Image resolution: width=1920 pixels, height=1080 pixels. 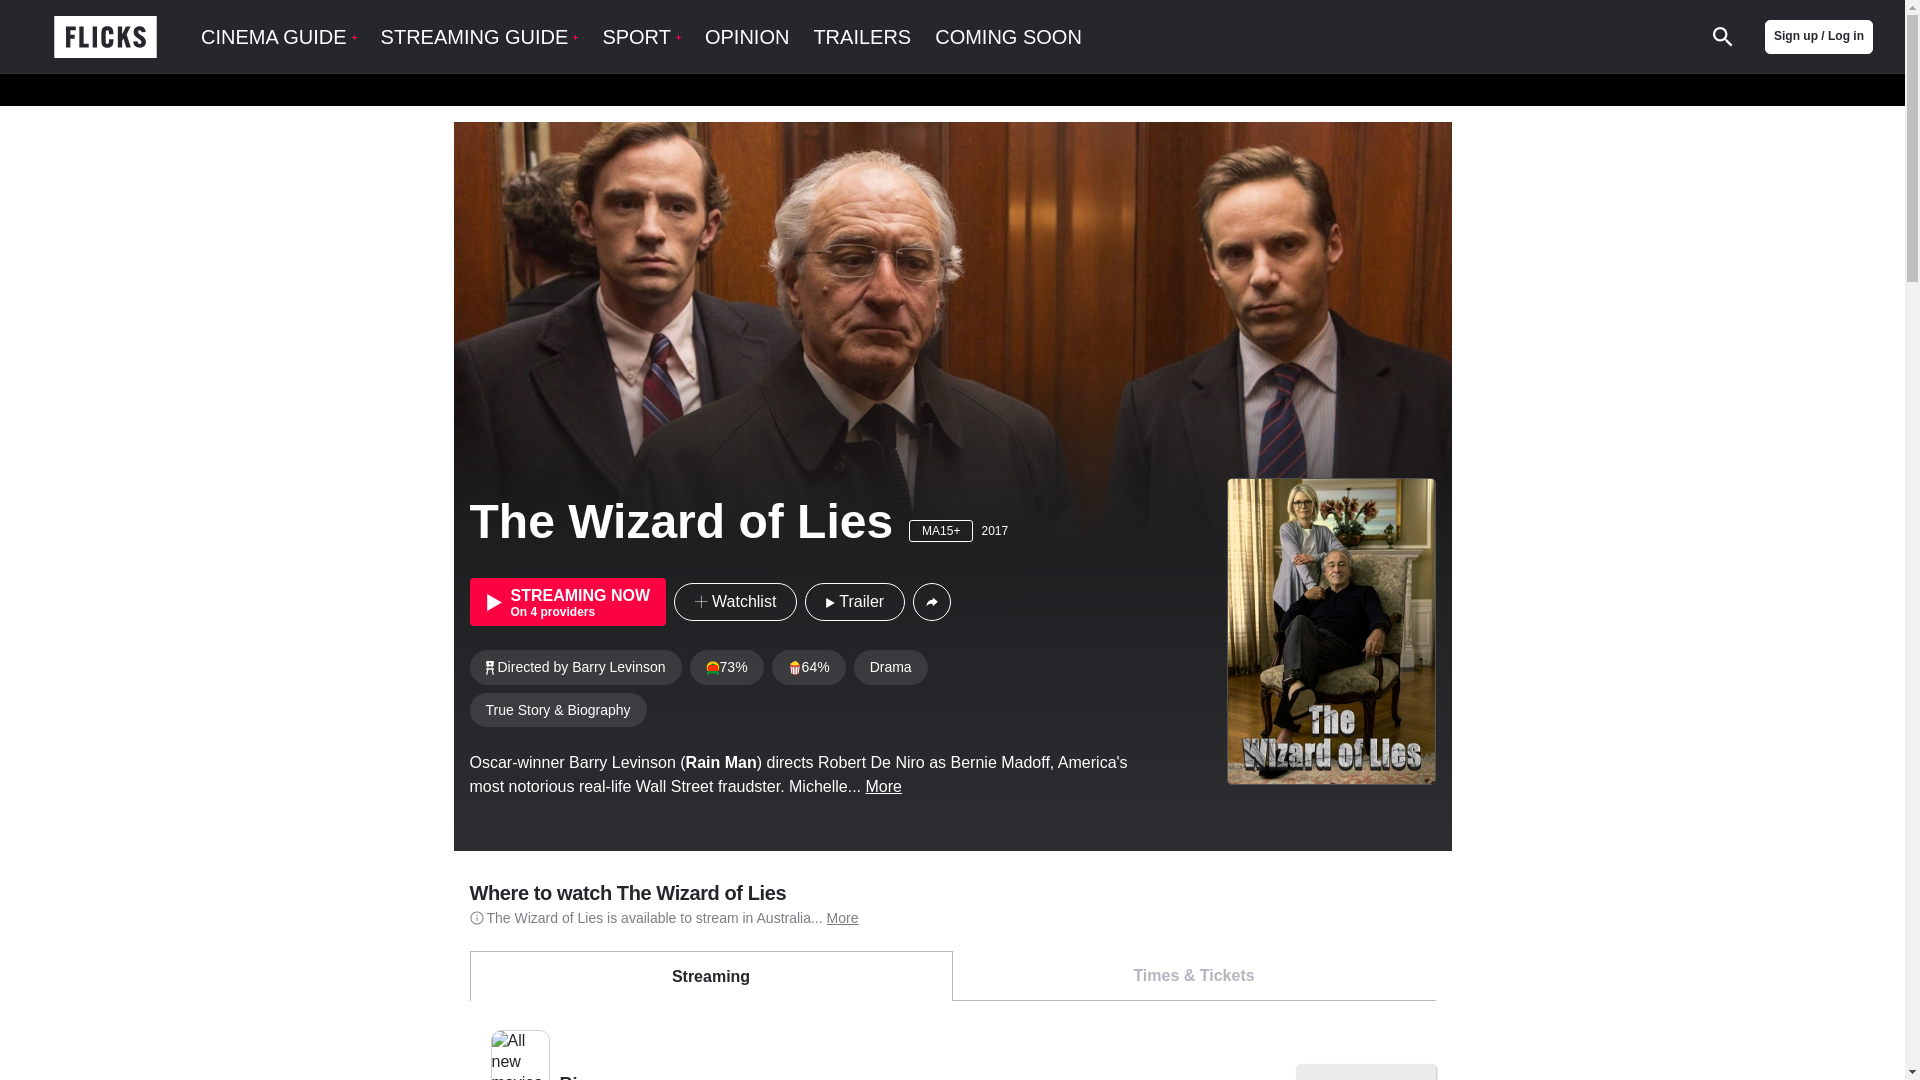 What do you see at coordinates (734, 602) in the screenshot?
I see `Add to your watch list` at bounding box center [734, 602].